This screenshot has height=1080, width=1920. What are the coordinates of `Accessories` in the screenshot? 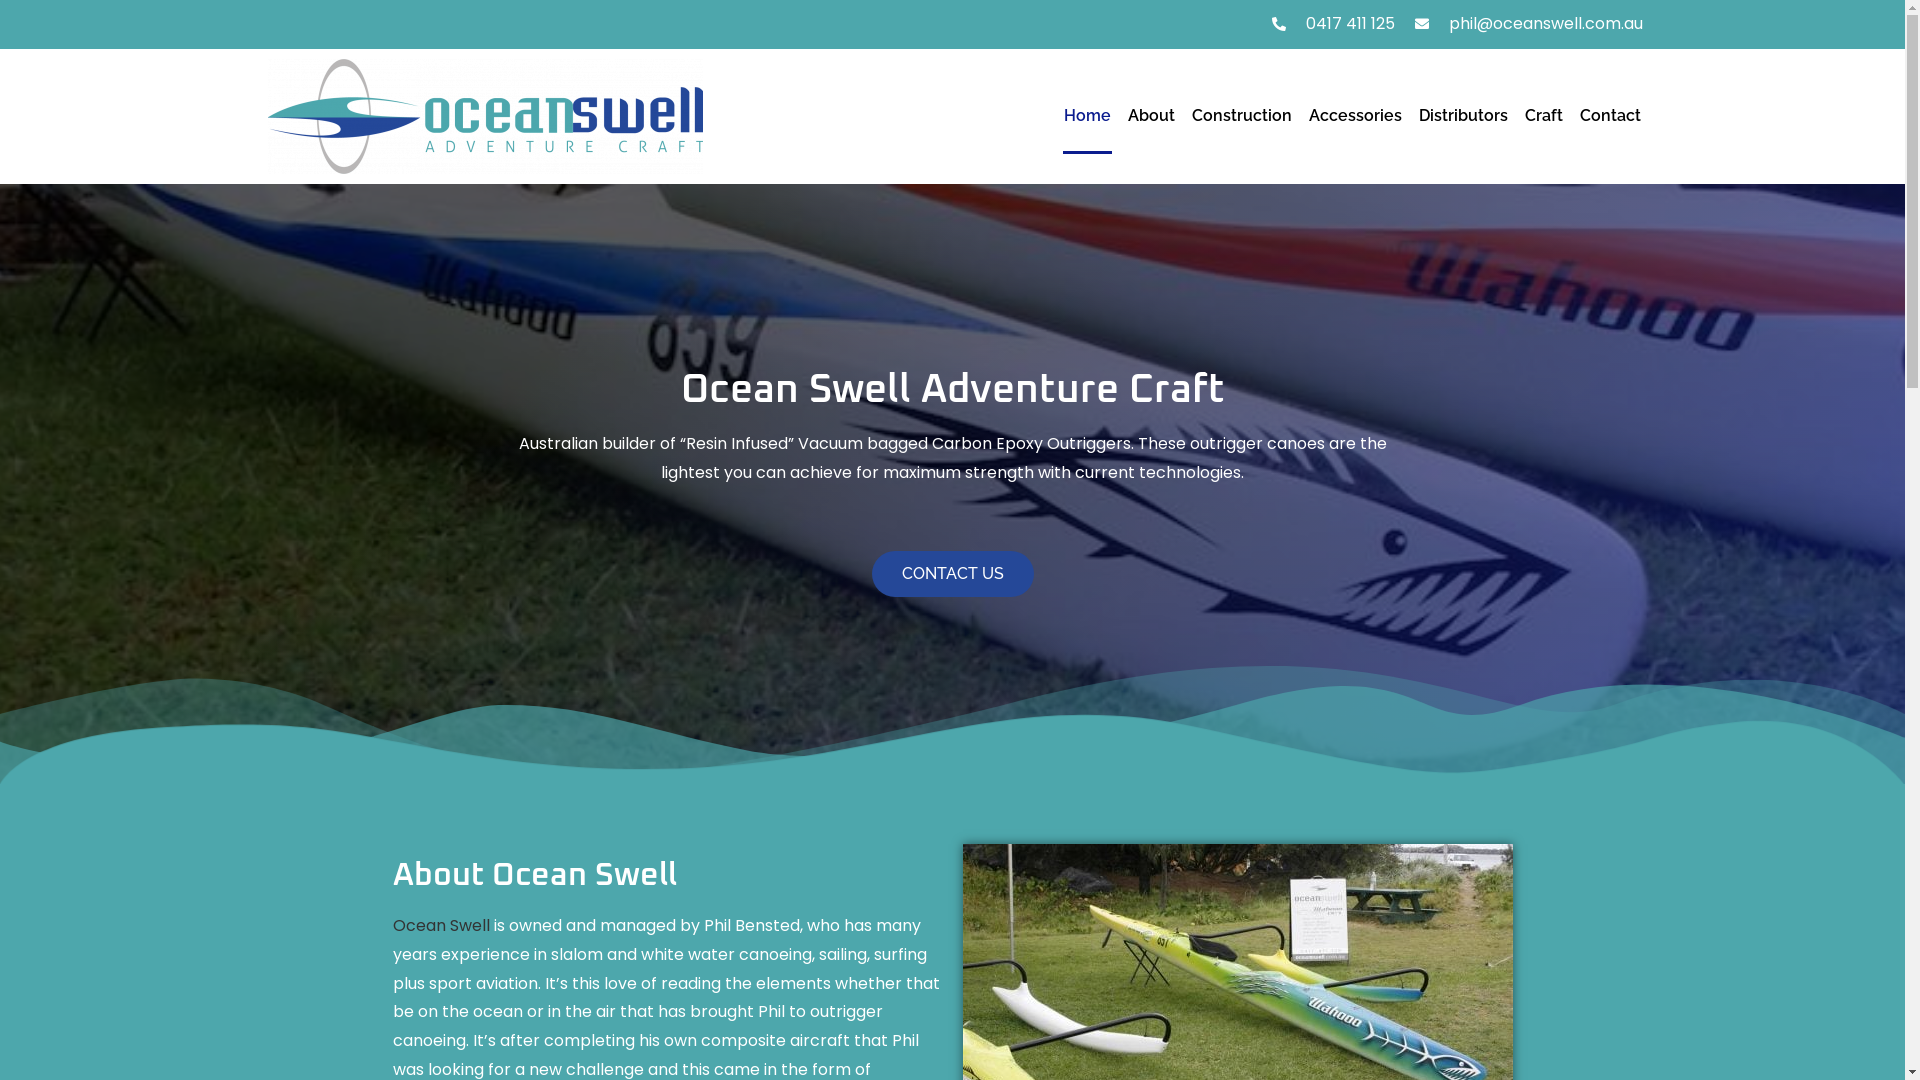 It's located at (1356, 116).